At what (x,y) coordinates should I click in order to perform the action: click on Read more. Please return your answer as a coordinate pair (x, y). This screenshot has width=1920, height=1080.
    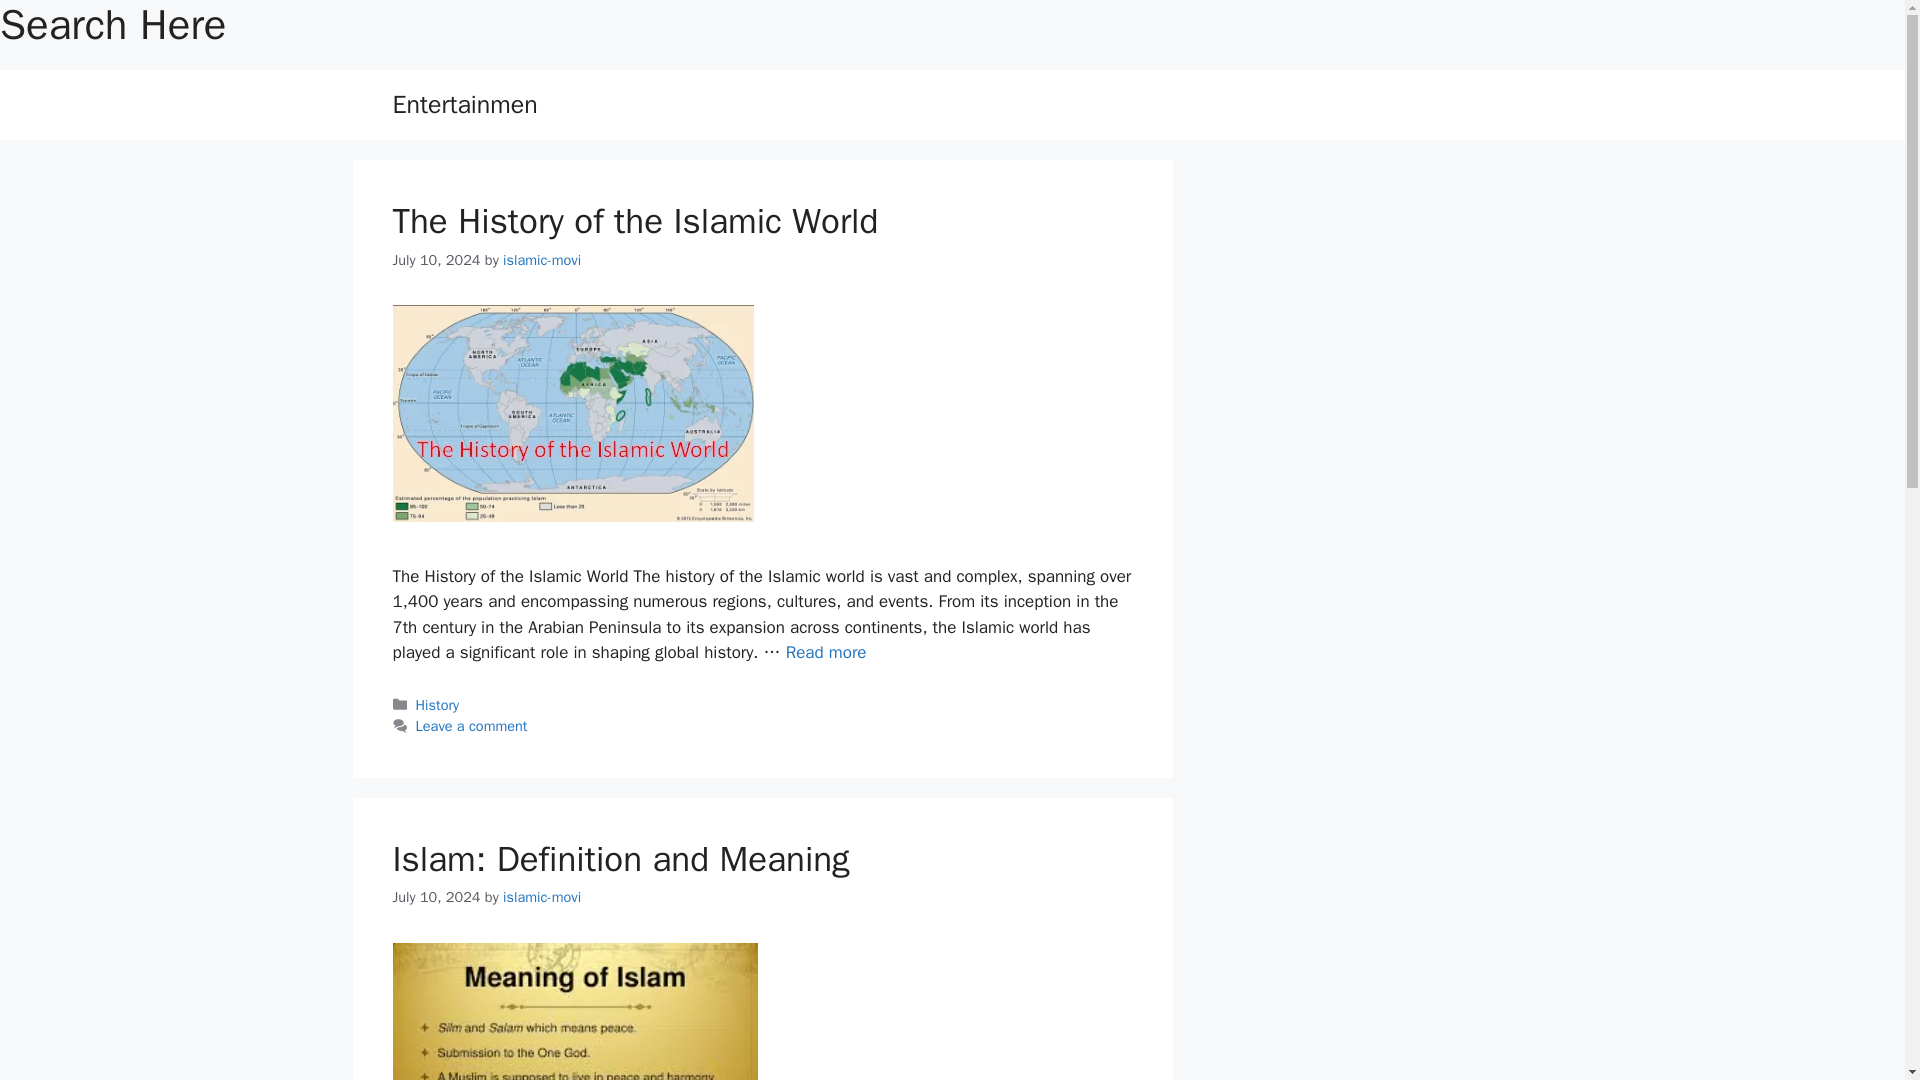
    Looking at the image, I should click on (826, 652).